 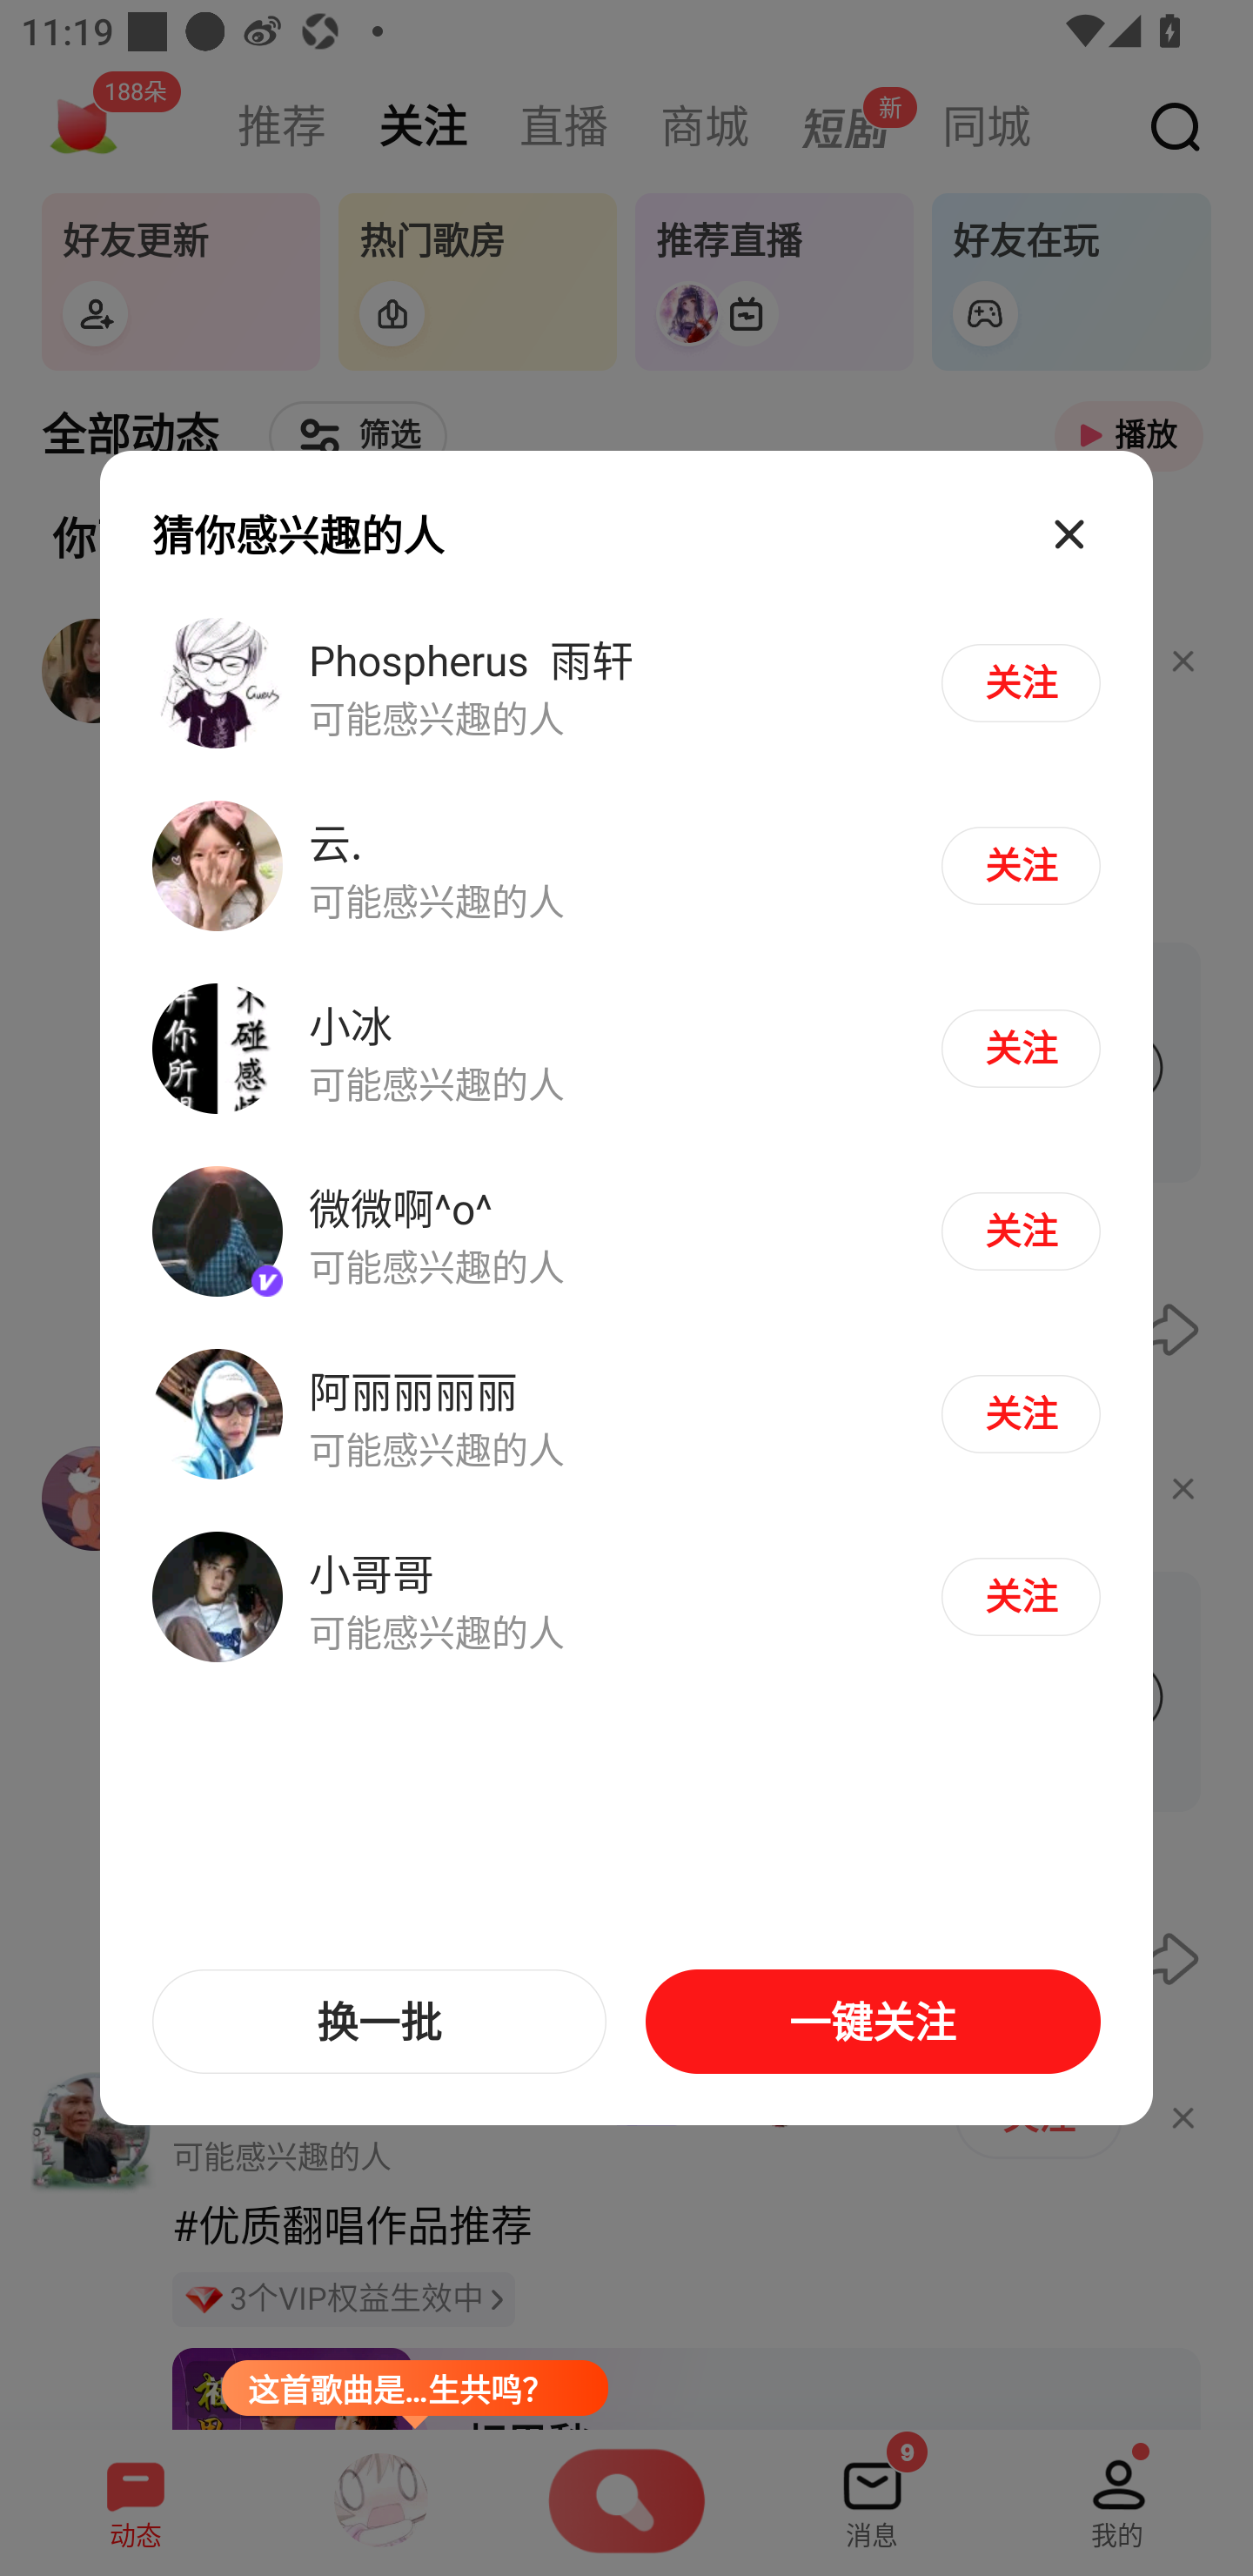 I want to click on 云. 可能感兴趣的人 关注 按钮, so click(x=626, y=867).